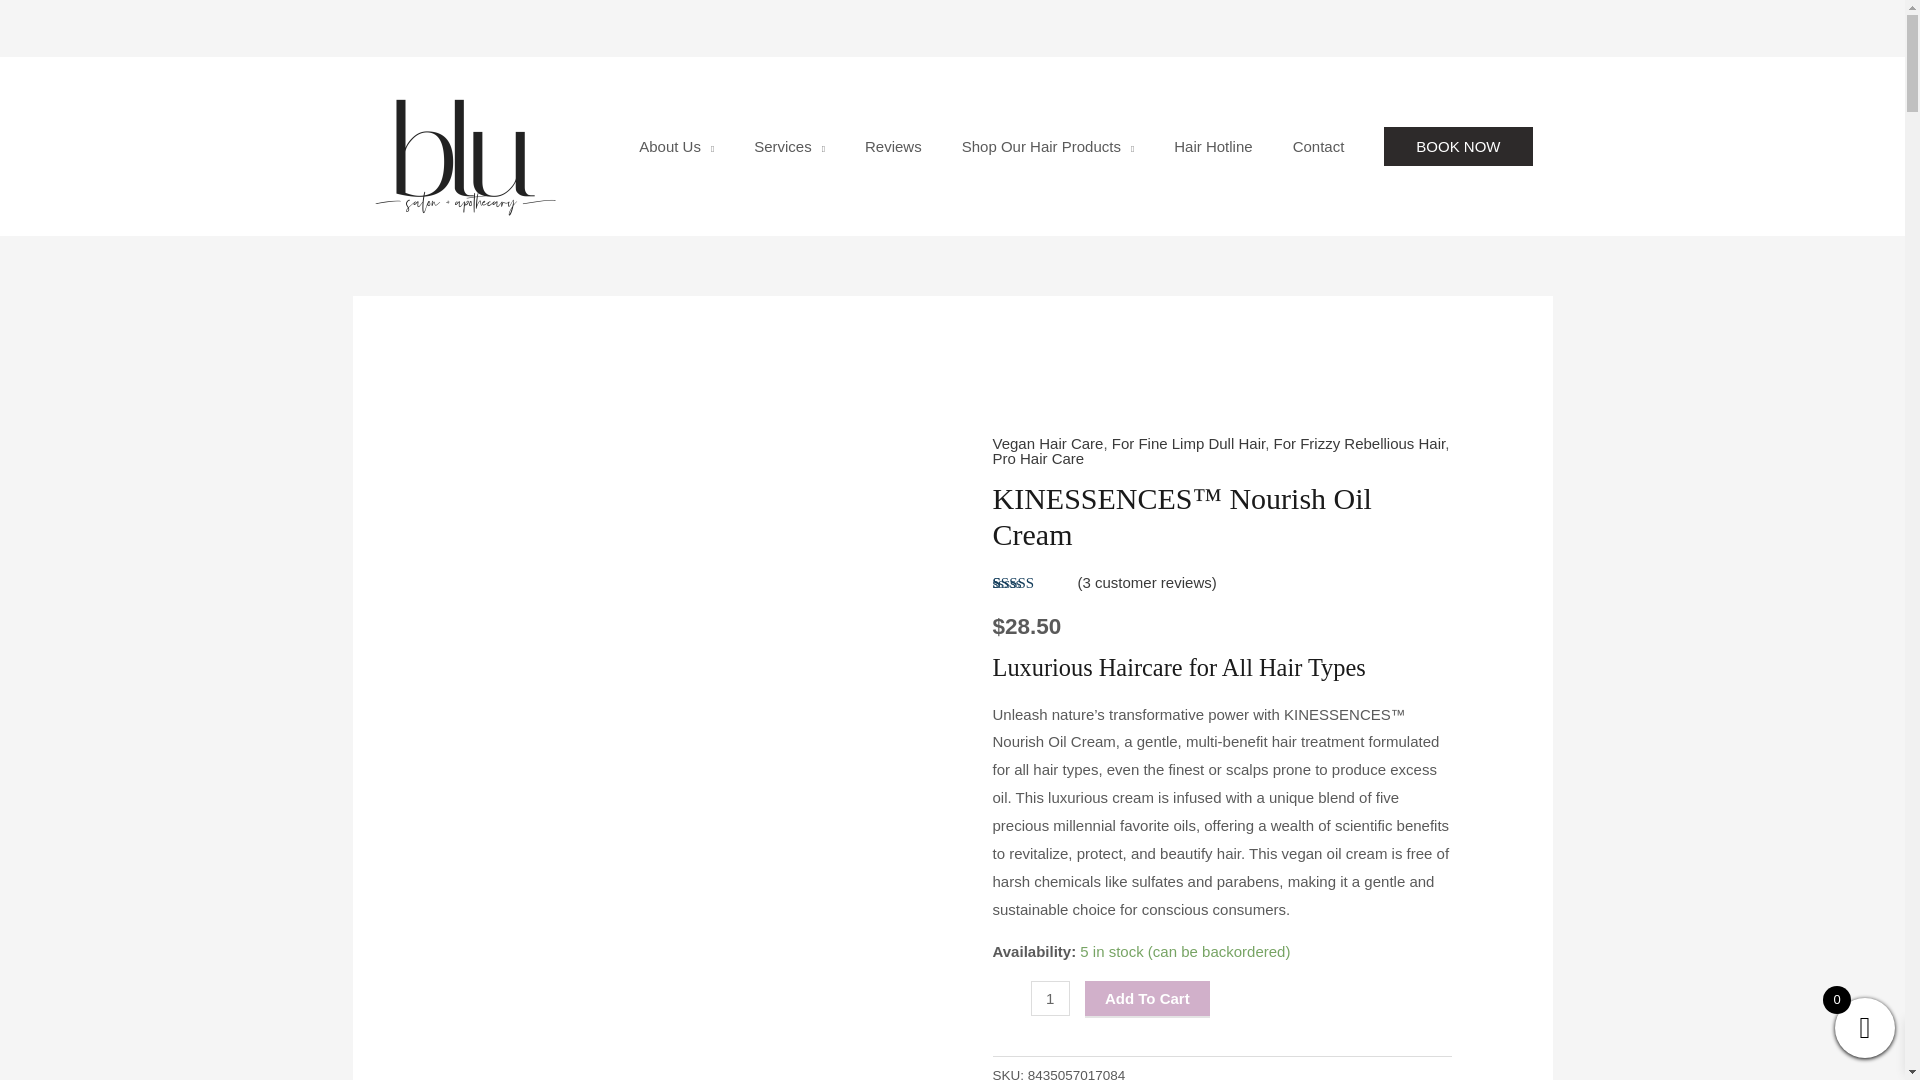  Describe the element at coordinates (1048, 146) in the screenshot. I see `Shop Our Hair Products` at that location.